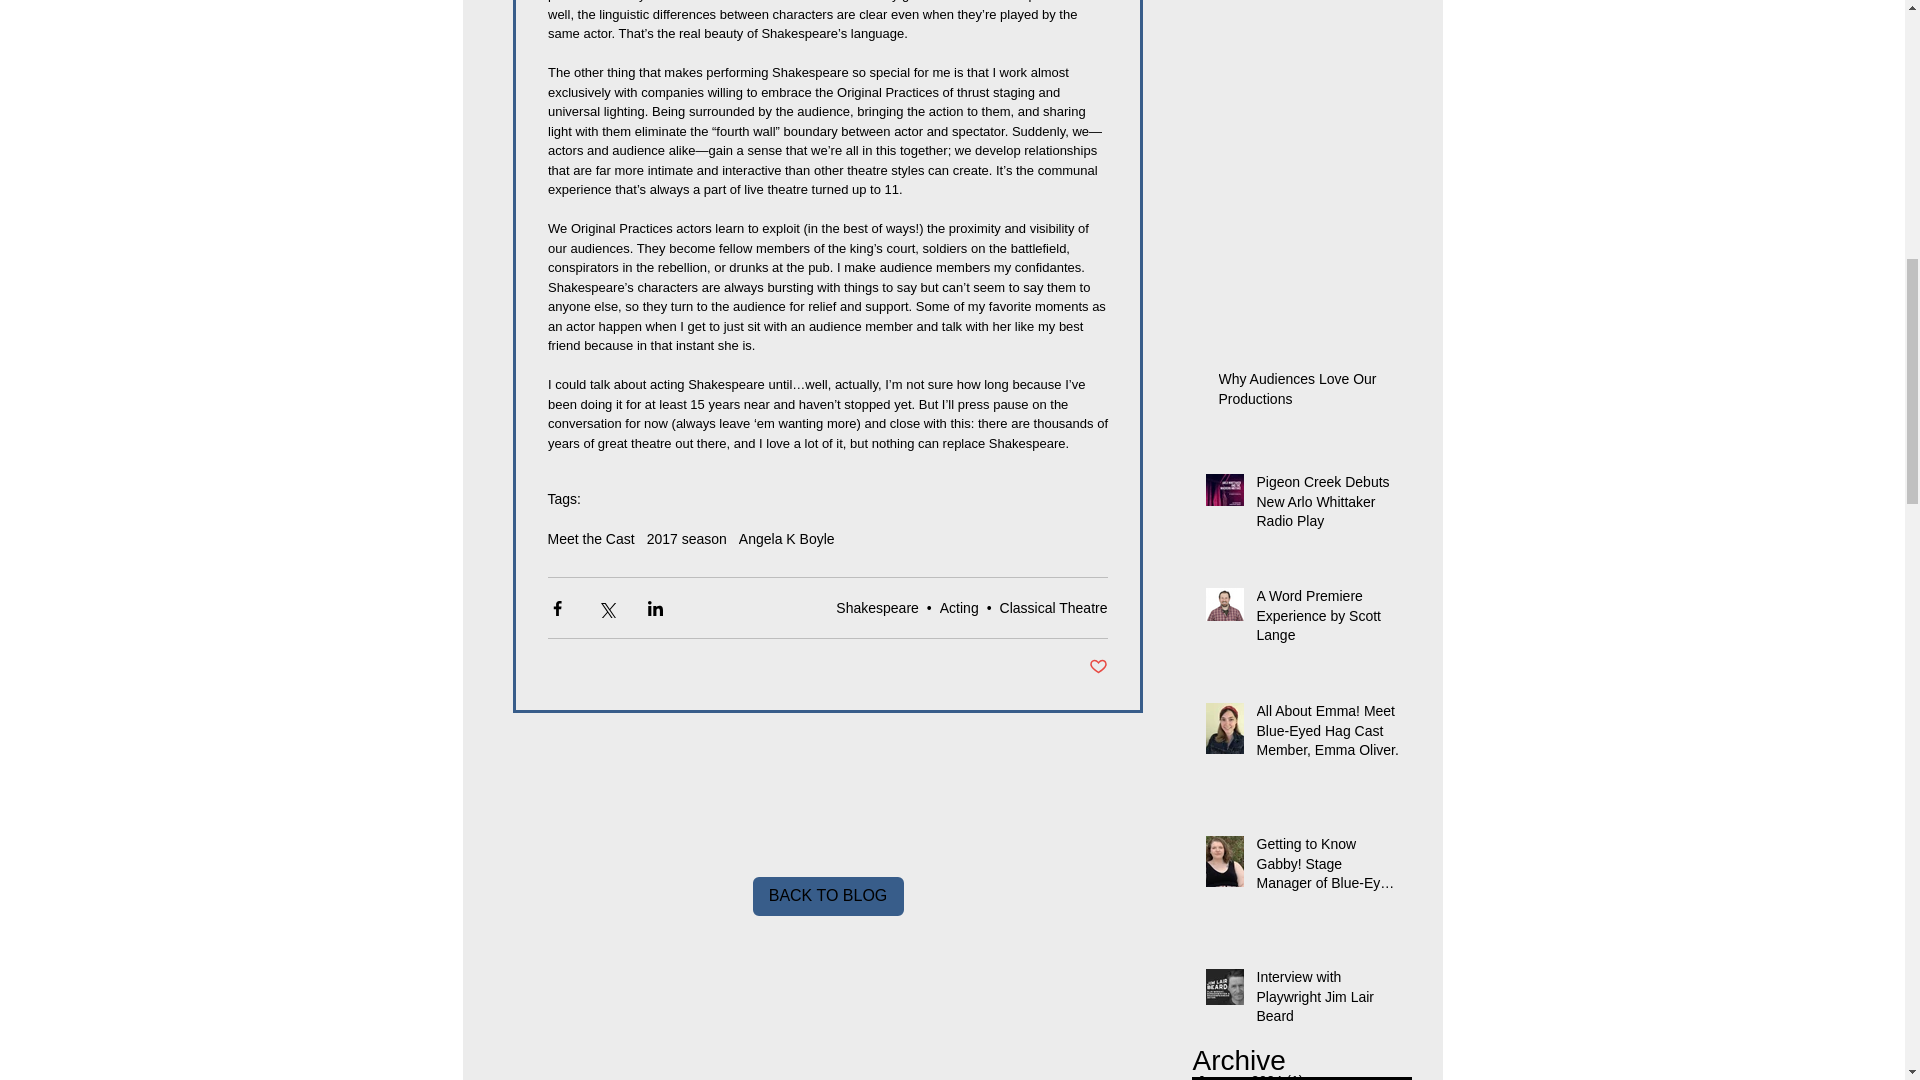 The height and width of the screenshot is (1080, 1920). I want to click on 2017 season, so click(687, 538).